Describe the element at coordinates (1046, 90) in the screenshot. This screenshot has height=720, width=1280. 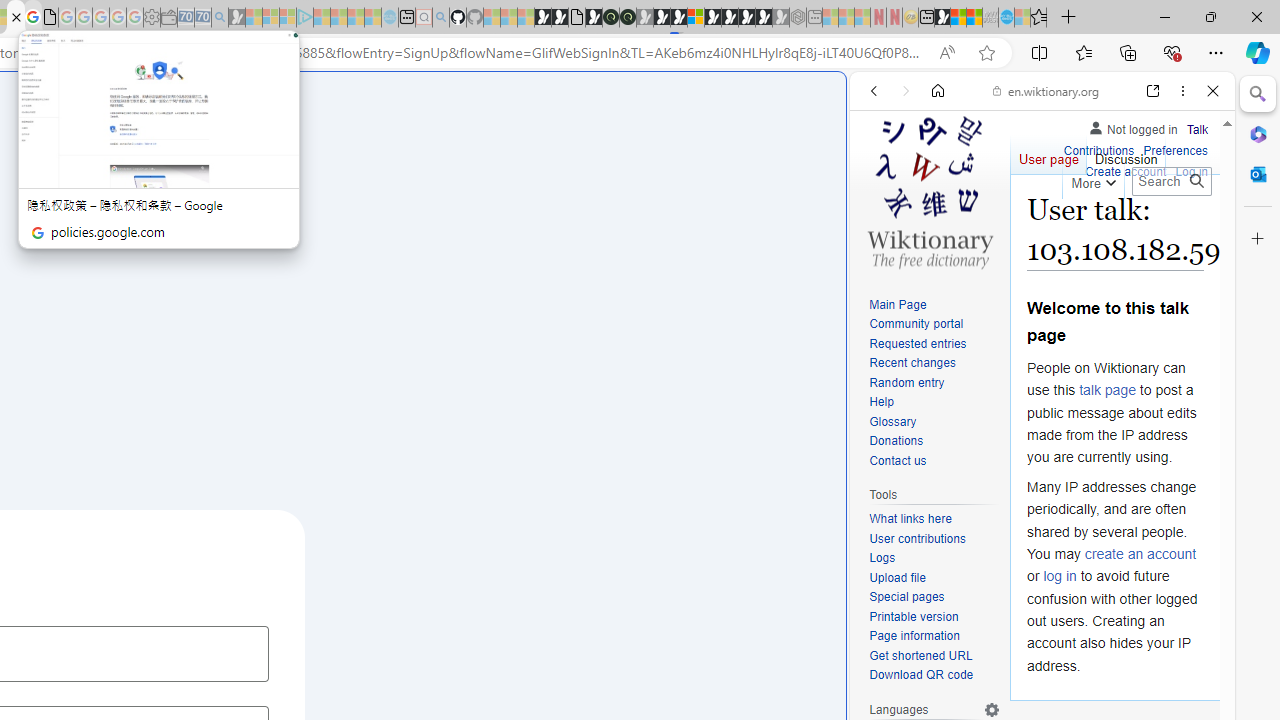
I see `en.wiktionary.org` at that location.